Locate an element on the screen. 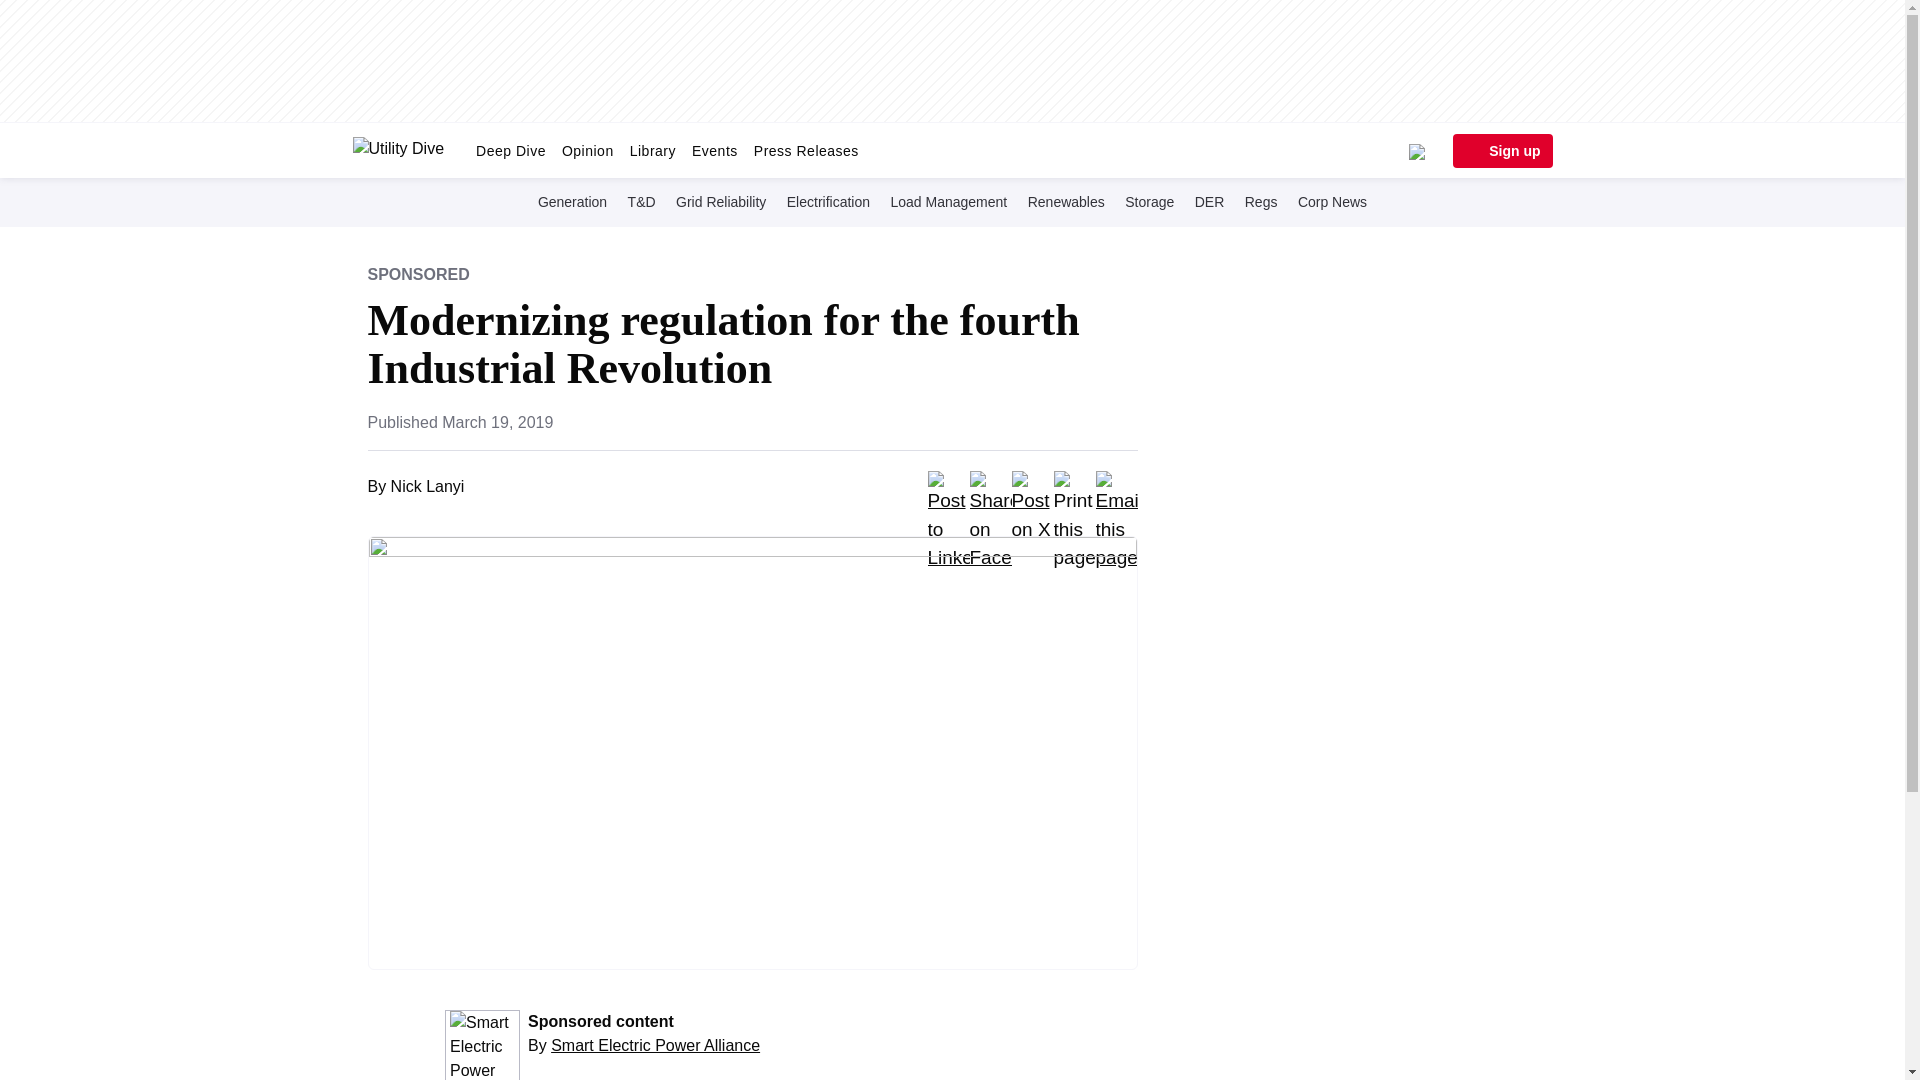 This screenshot has width=1920, height=1080. Deep Dive is located at coordinates (511, 150).